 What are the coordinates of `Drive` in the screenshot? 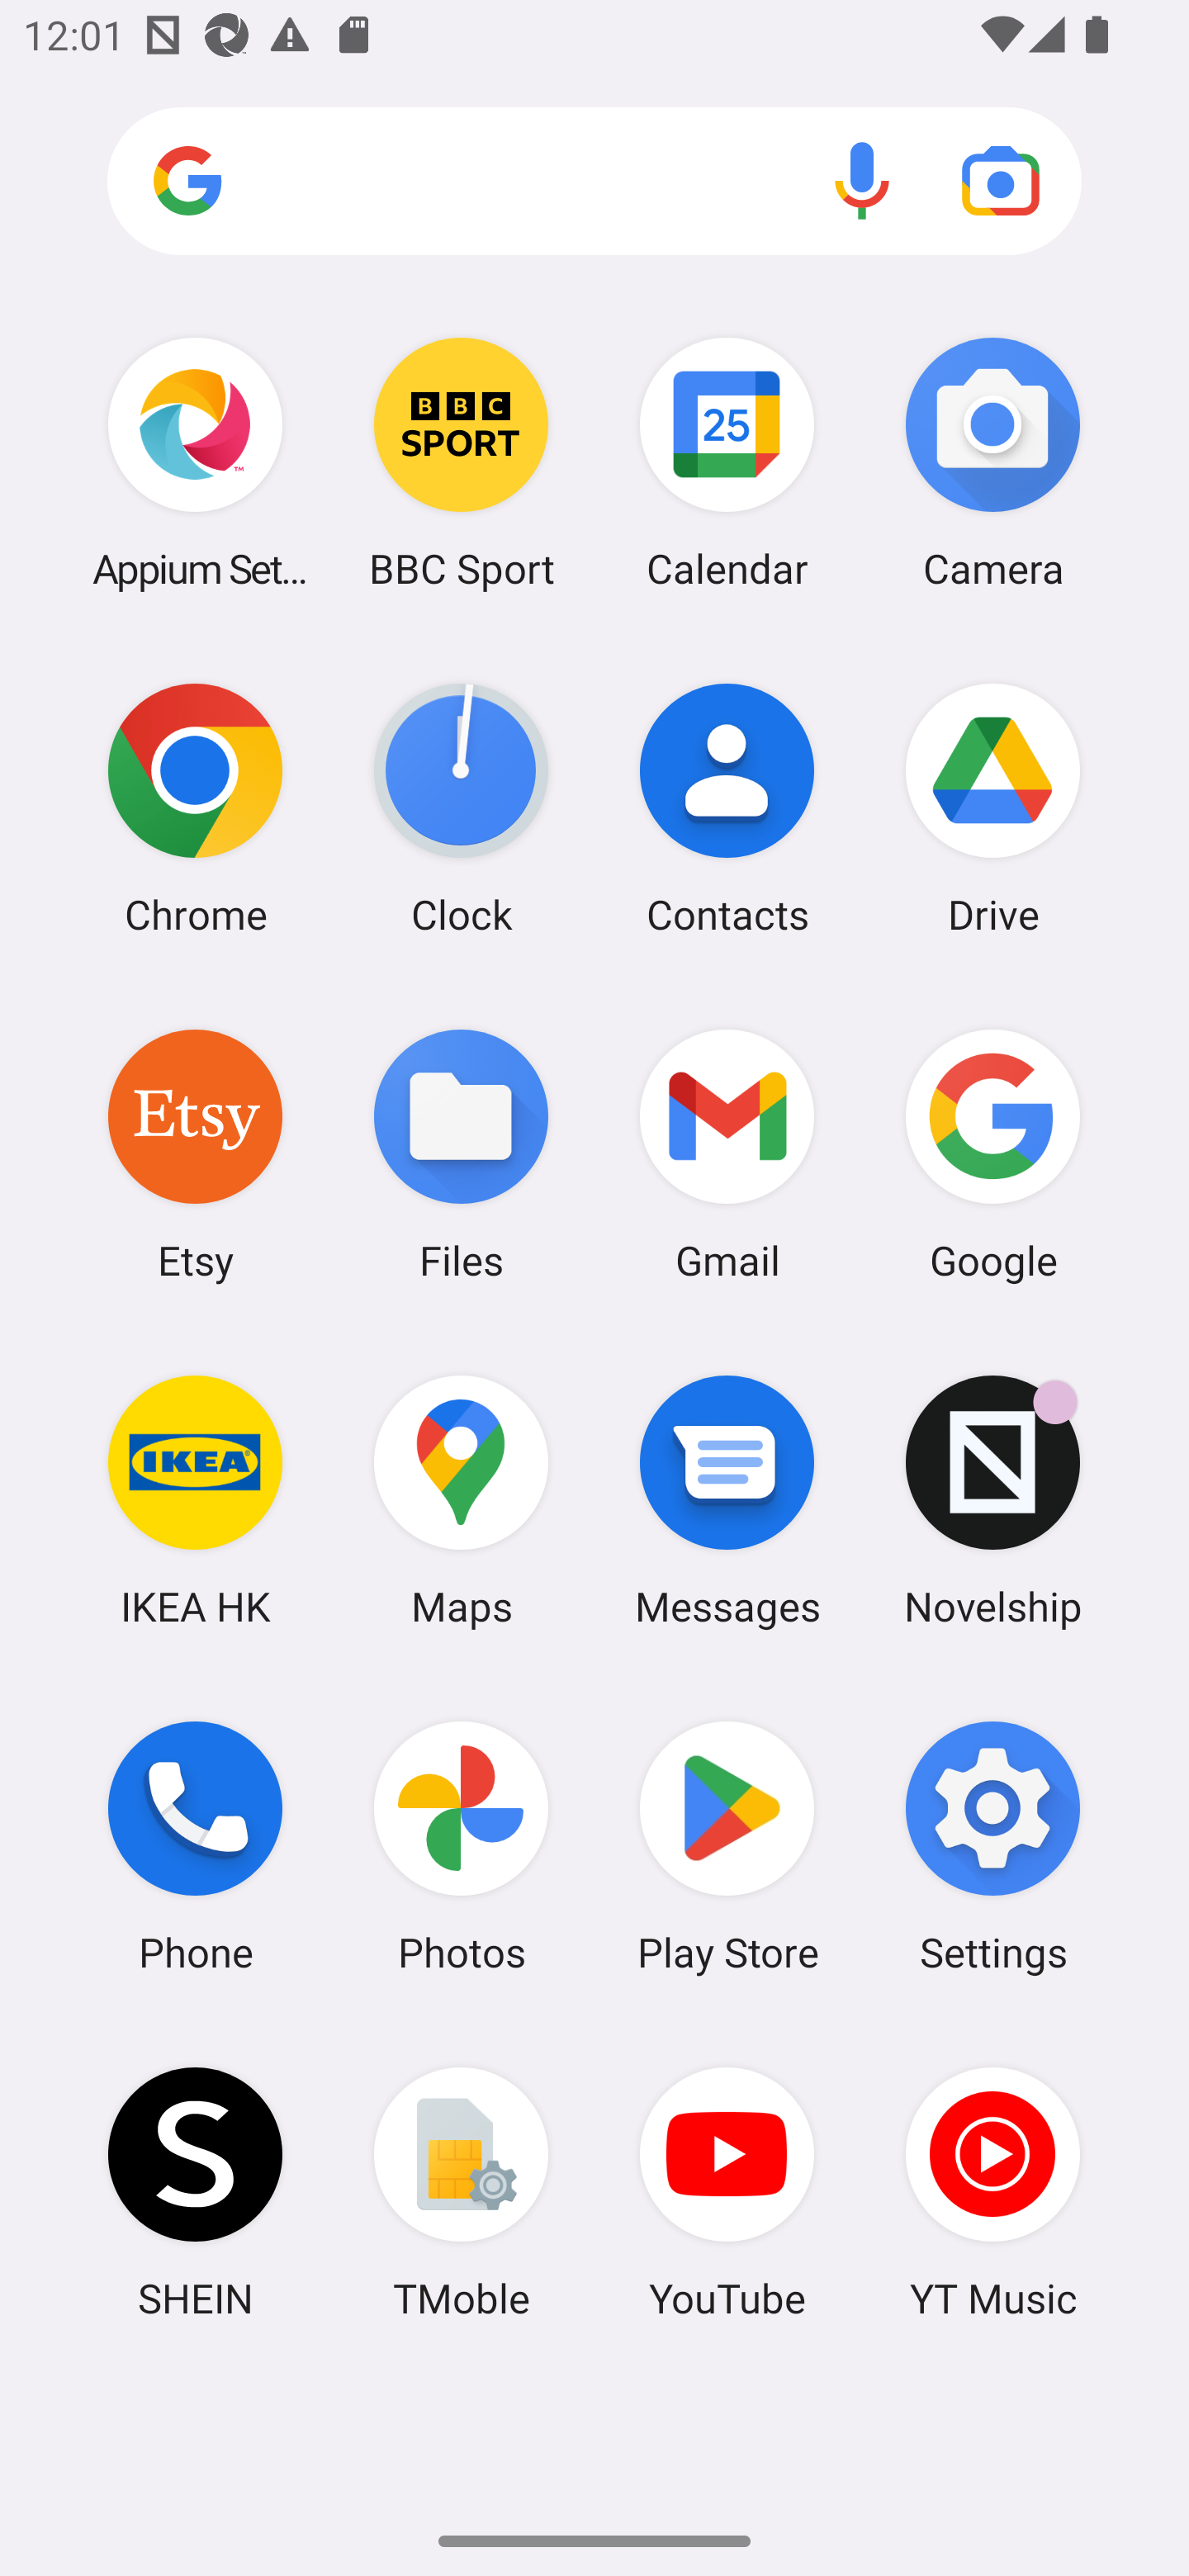 It's located at (992, 808).